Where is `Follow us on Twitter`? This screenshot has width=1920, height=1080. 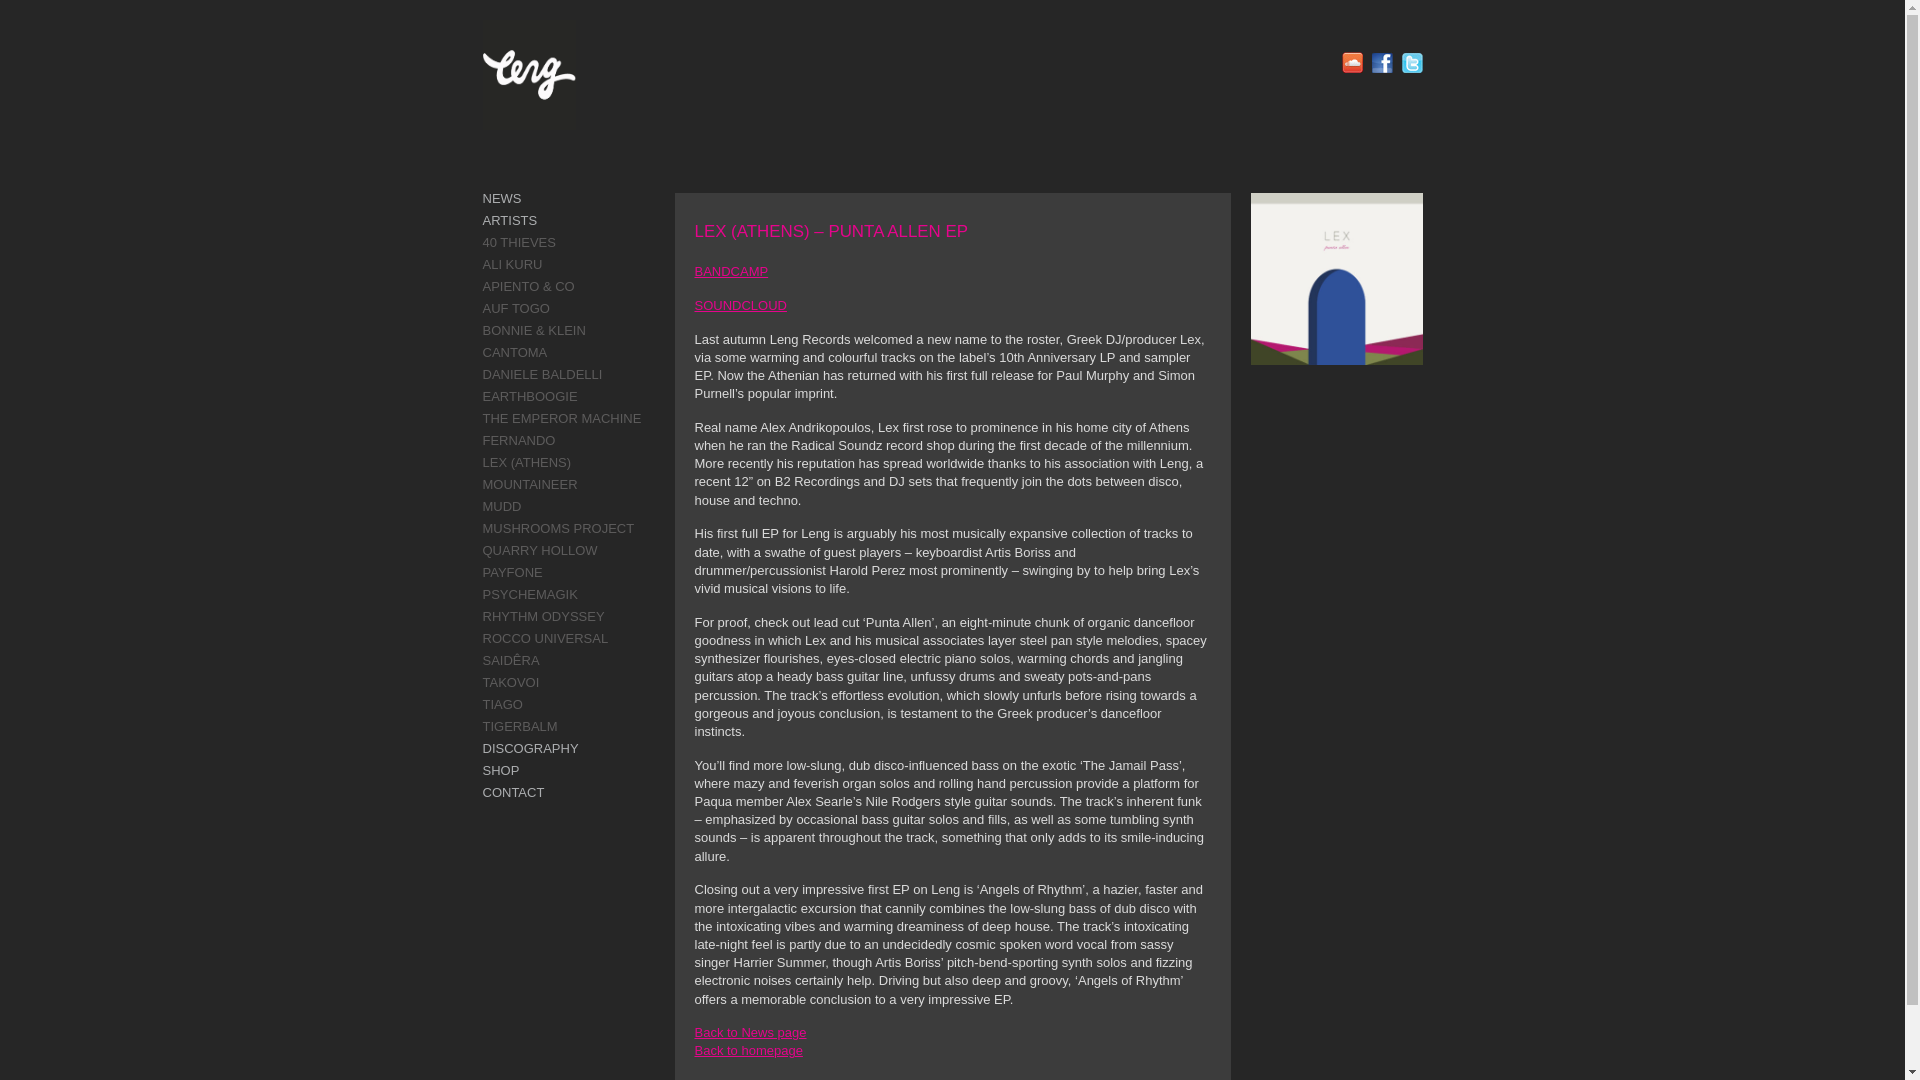 Follow us on Twitter is located at coordinates (1412, 62).